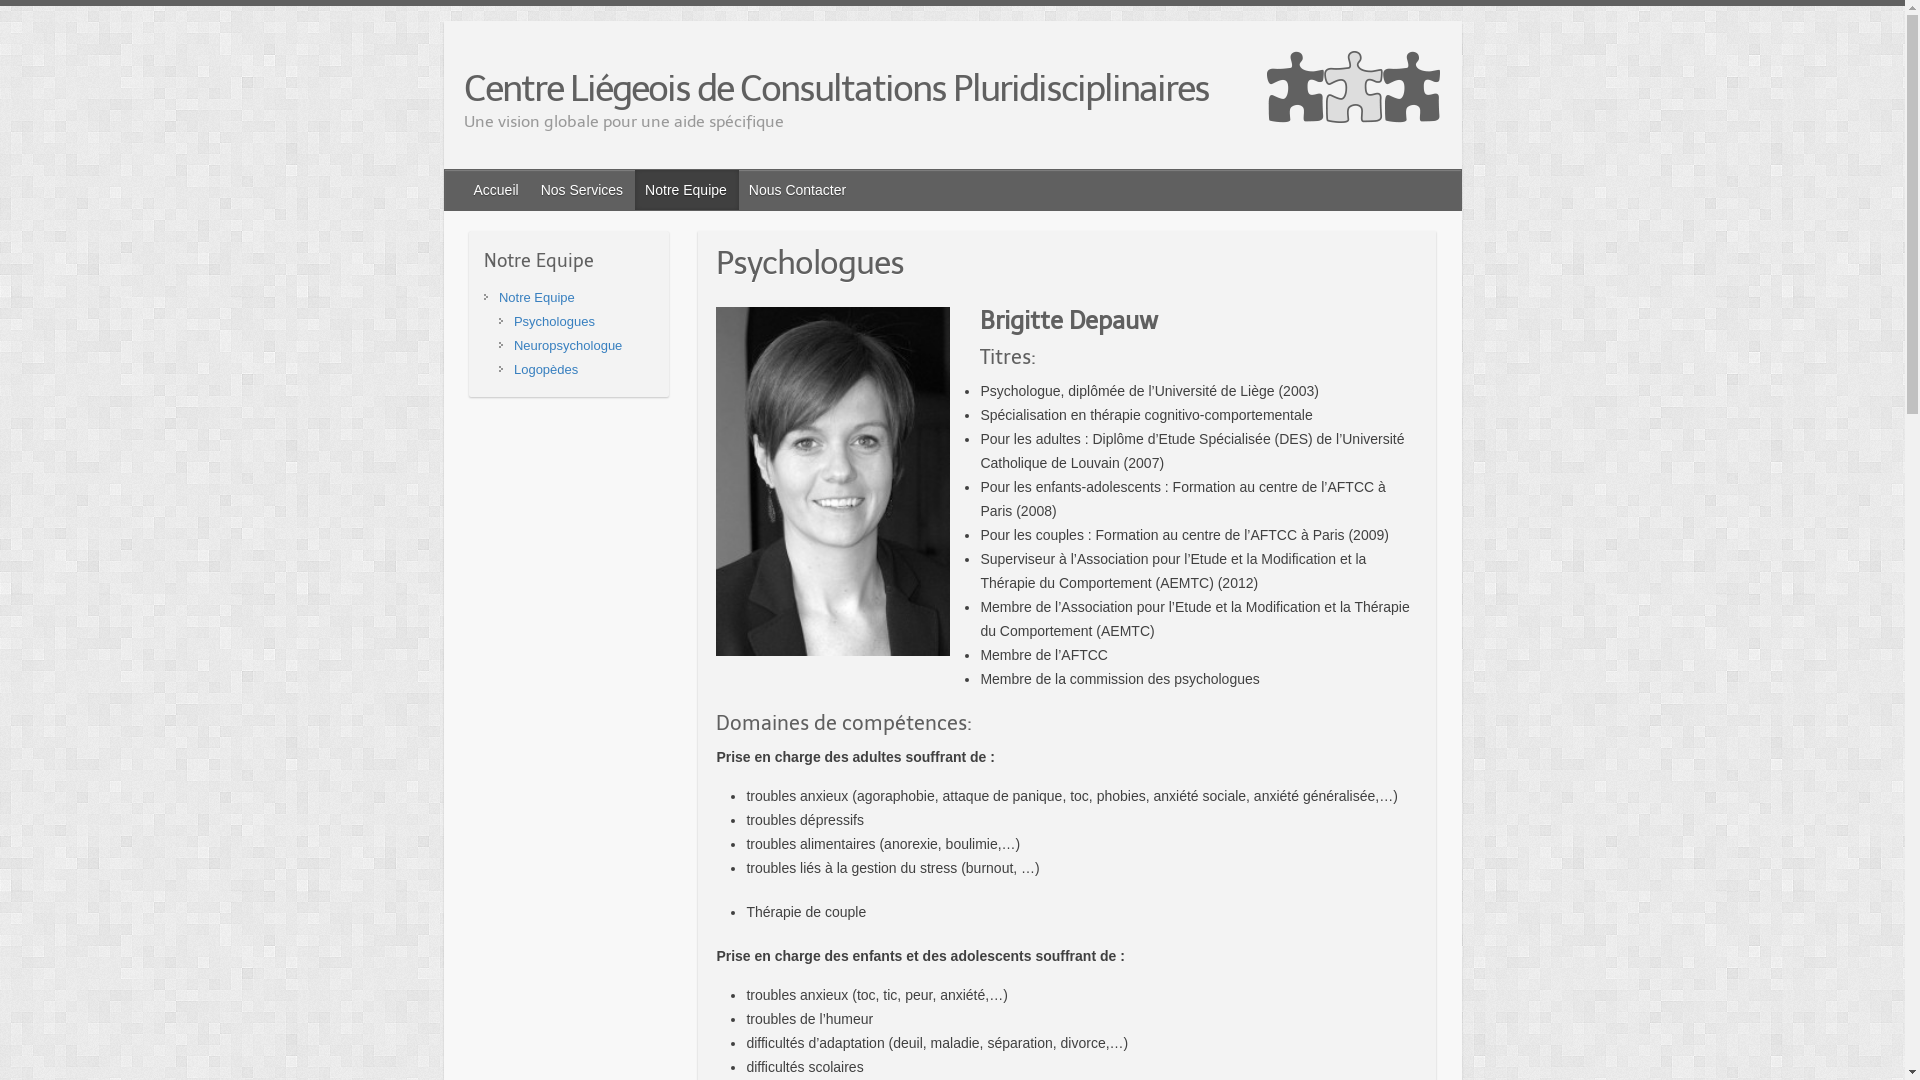 This screenshot has width=1920, height=1080. I want to click on Notre Equipe, so click(537, 298).